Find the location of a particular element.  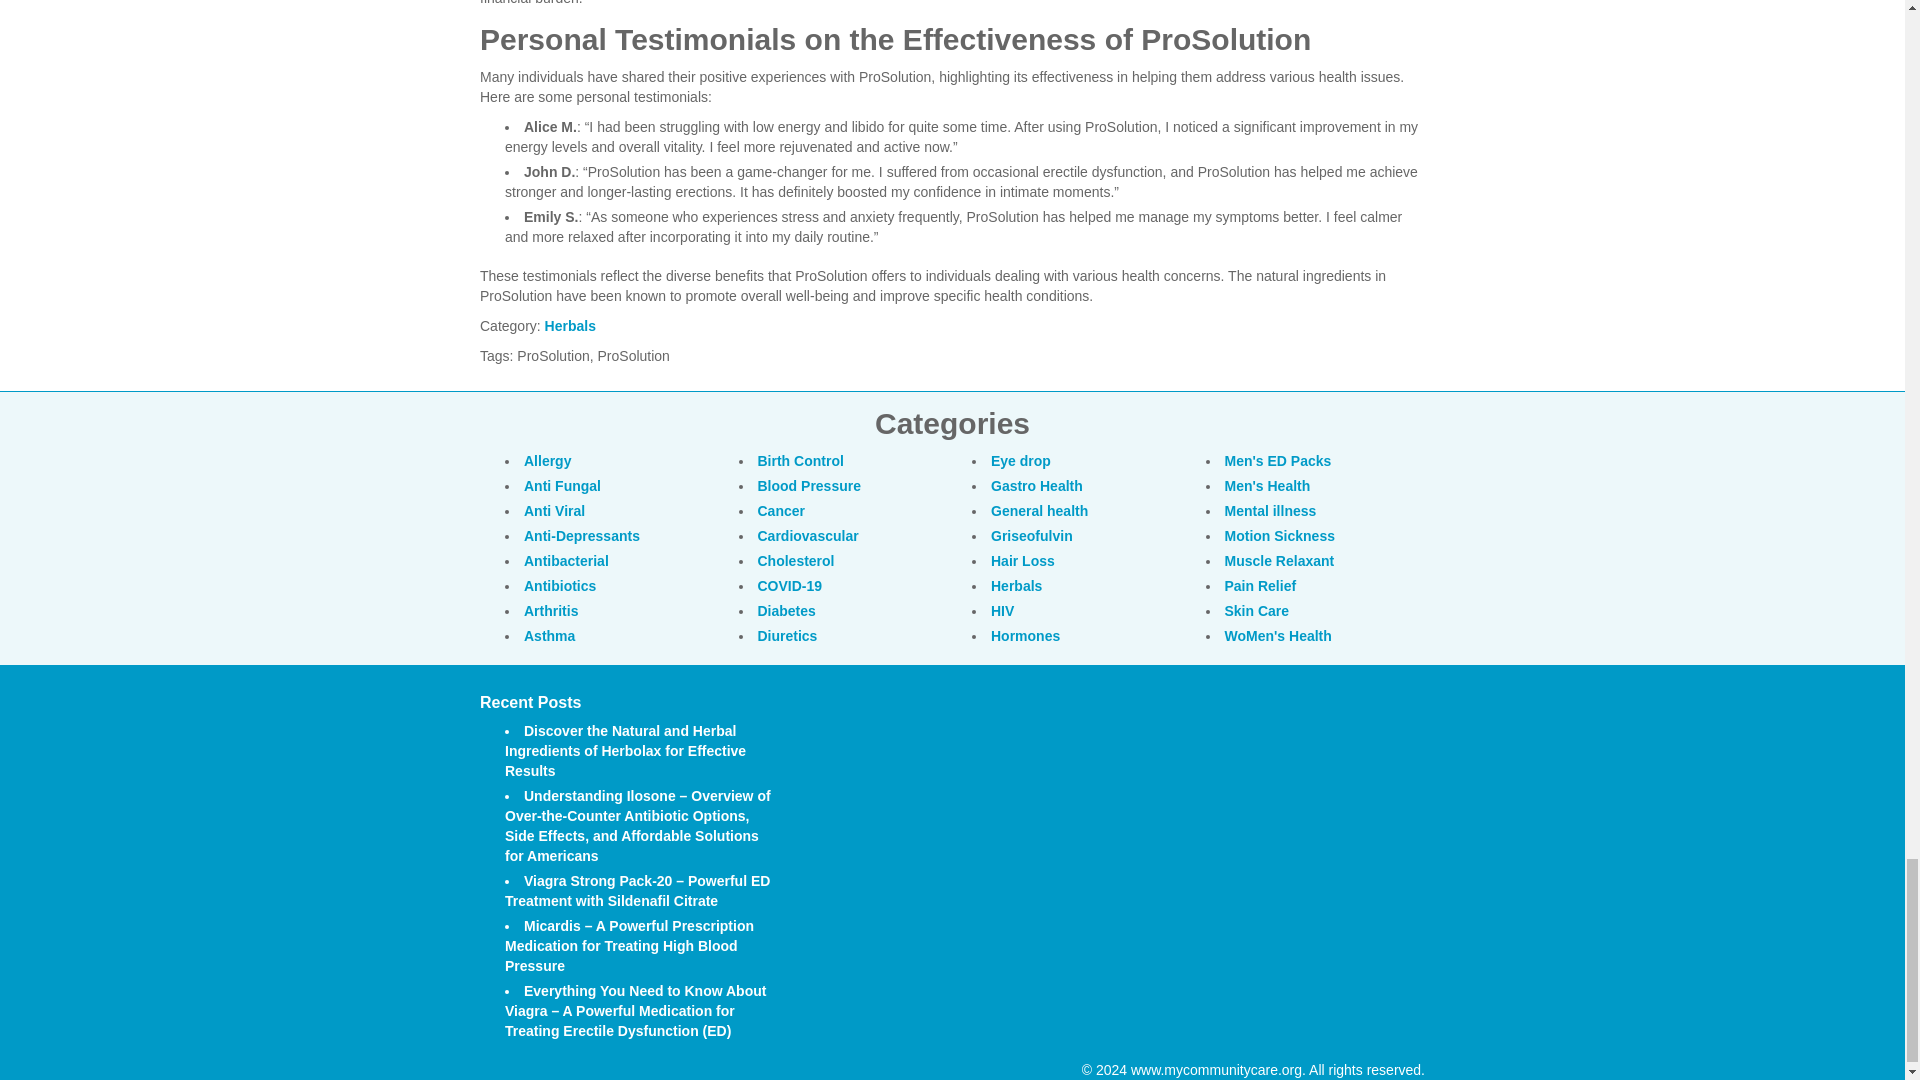

Asthma is located at coordinates (549, 635).